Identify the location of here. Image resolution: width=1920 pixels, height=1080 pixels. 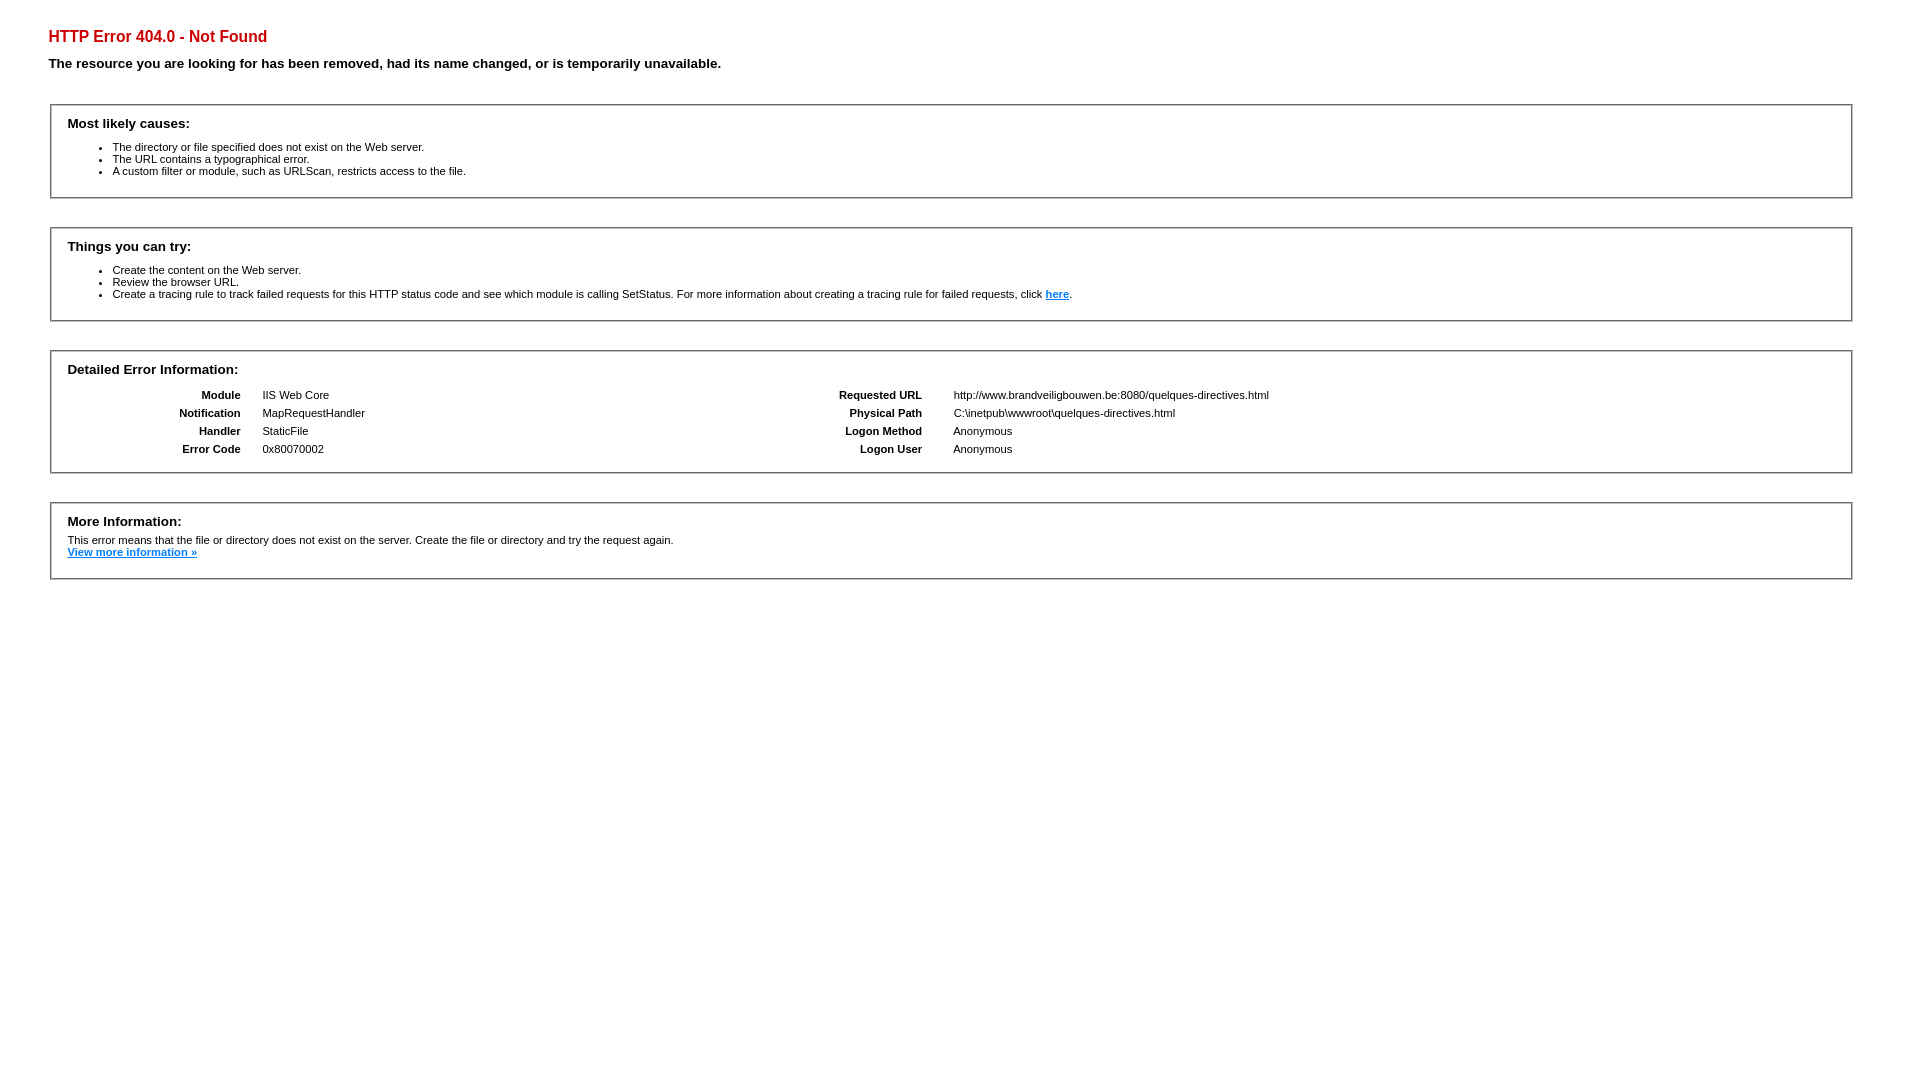
(1058, 294).